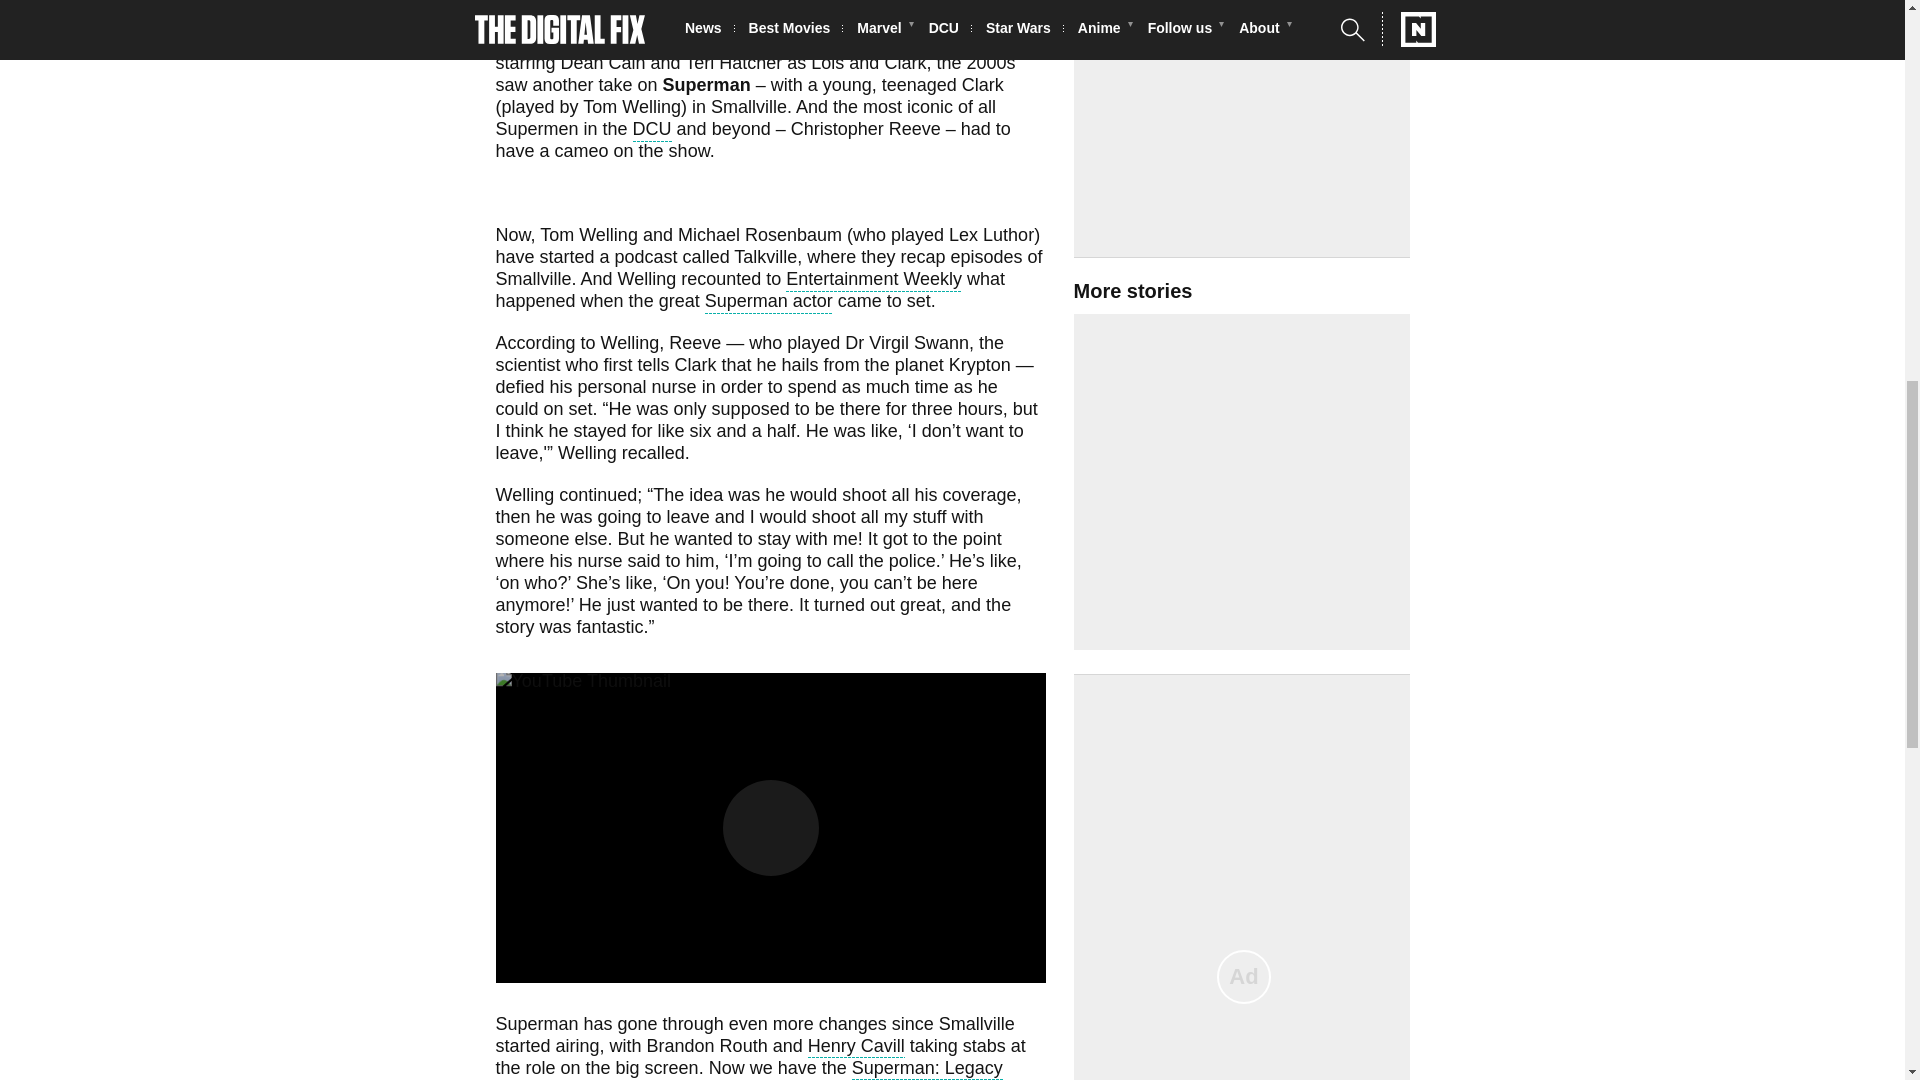  I want to click on Entertainment Weekly, so click(873, 280).